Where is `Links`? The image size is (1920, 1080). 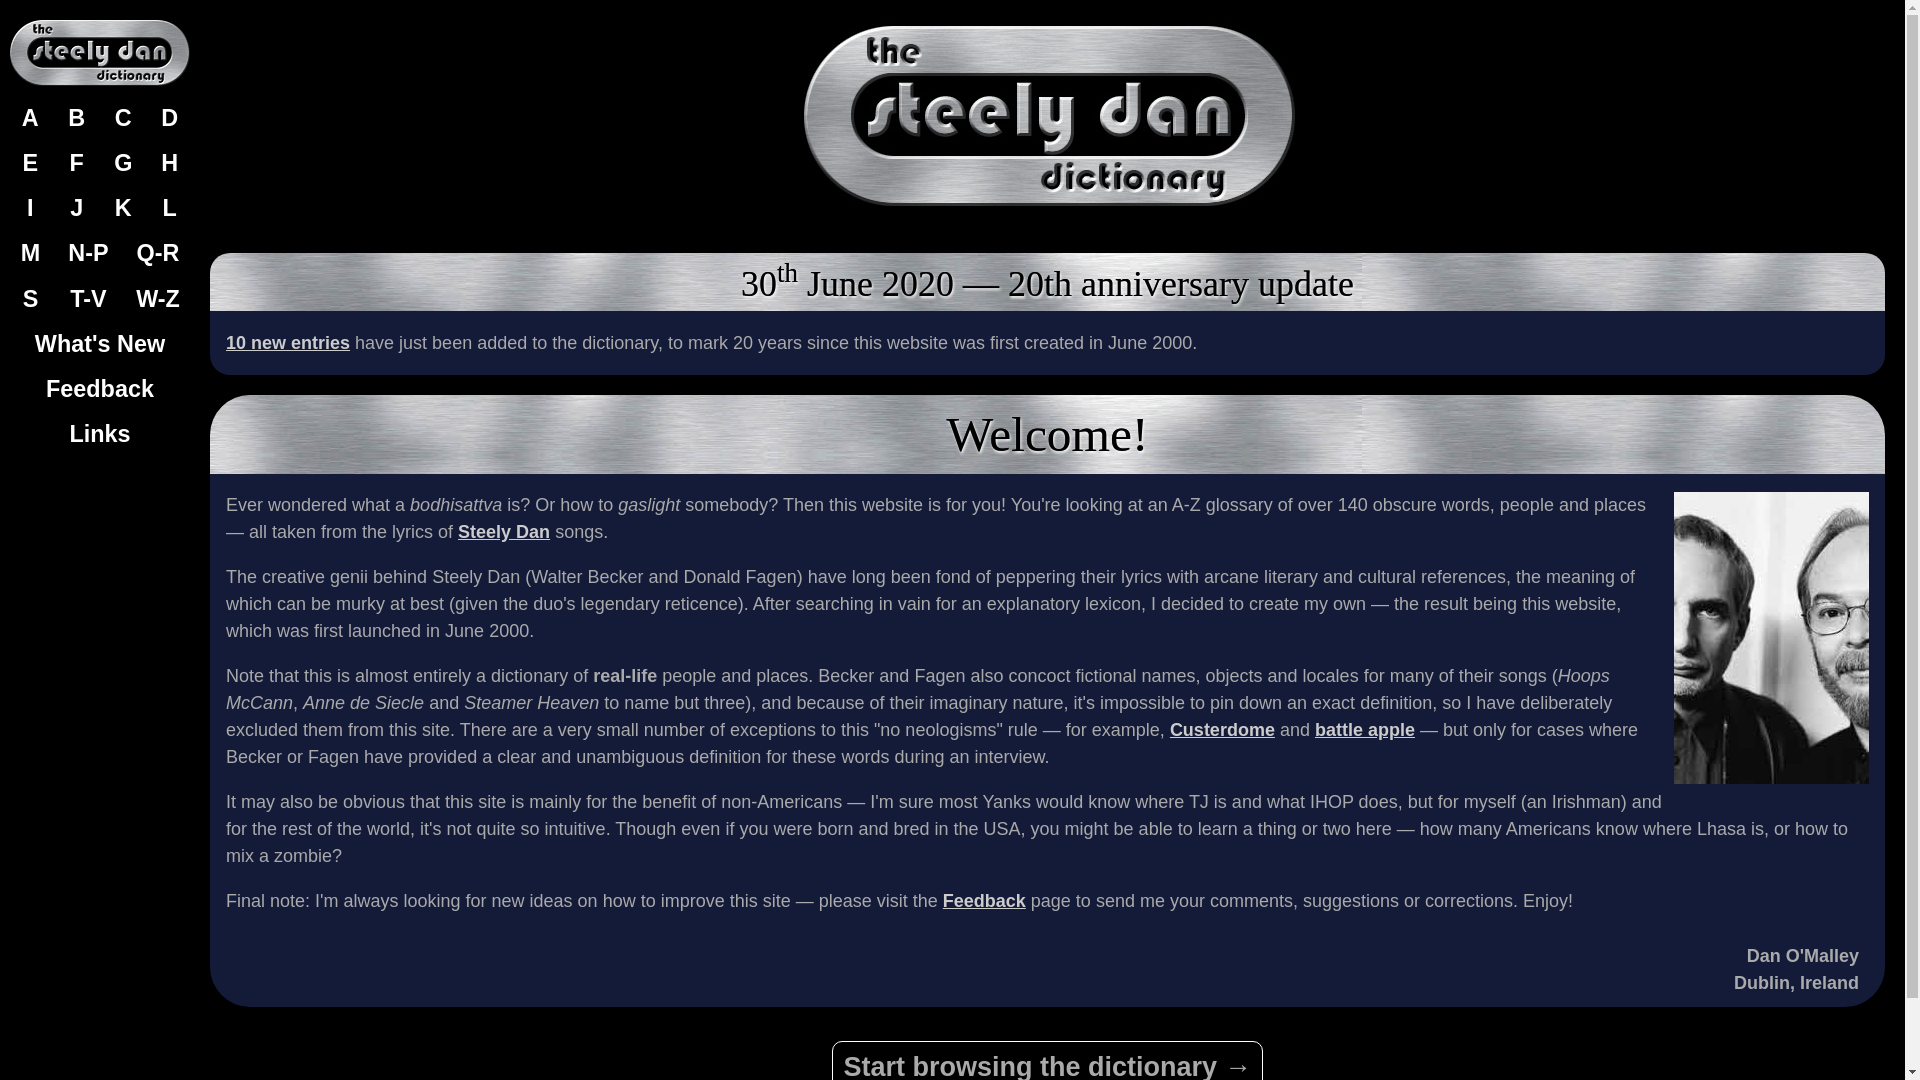 Links is located at coordinates (100, 434).